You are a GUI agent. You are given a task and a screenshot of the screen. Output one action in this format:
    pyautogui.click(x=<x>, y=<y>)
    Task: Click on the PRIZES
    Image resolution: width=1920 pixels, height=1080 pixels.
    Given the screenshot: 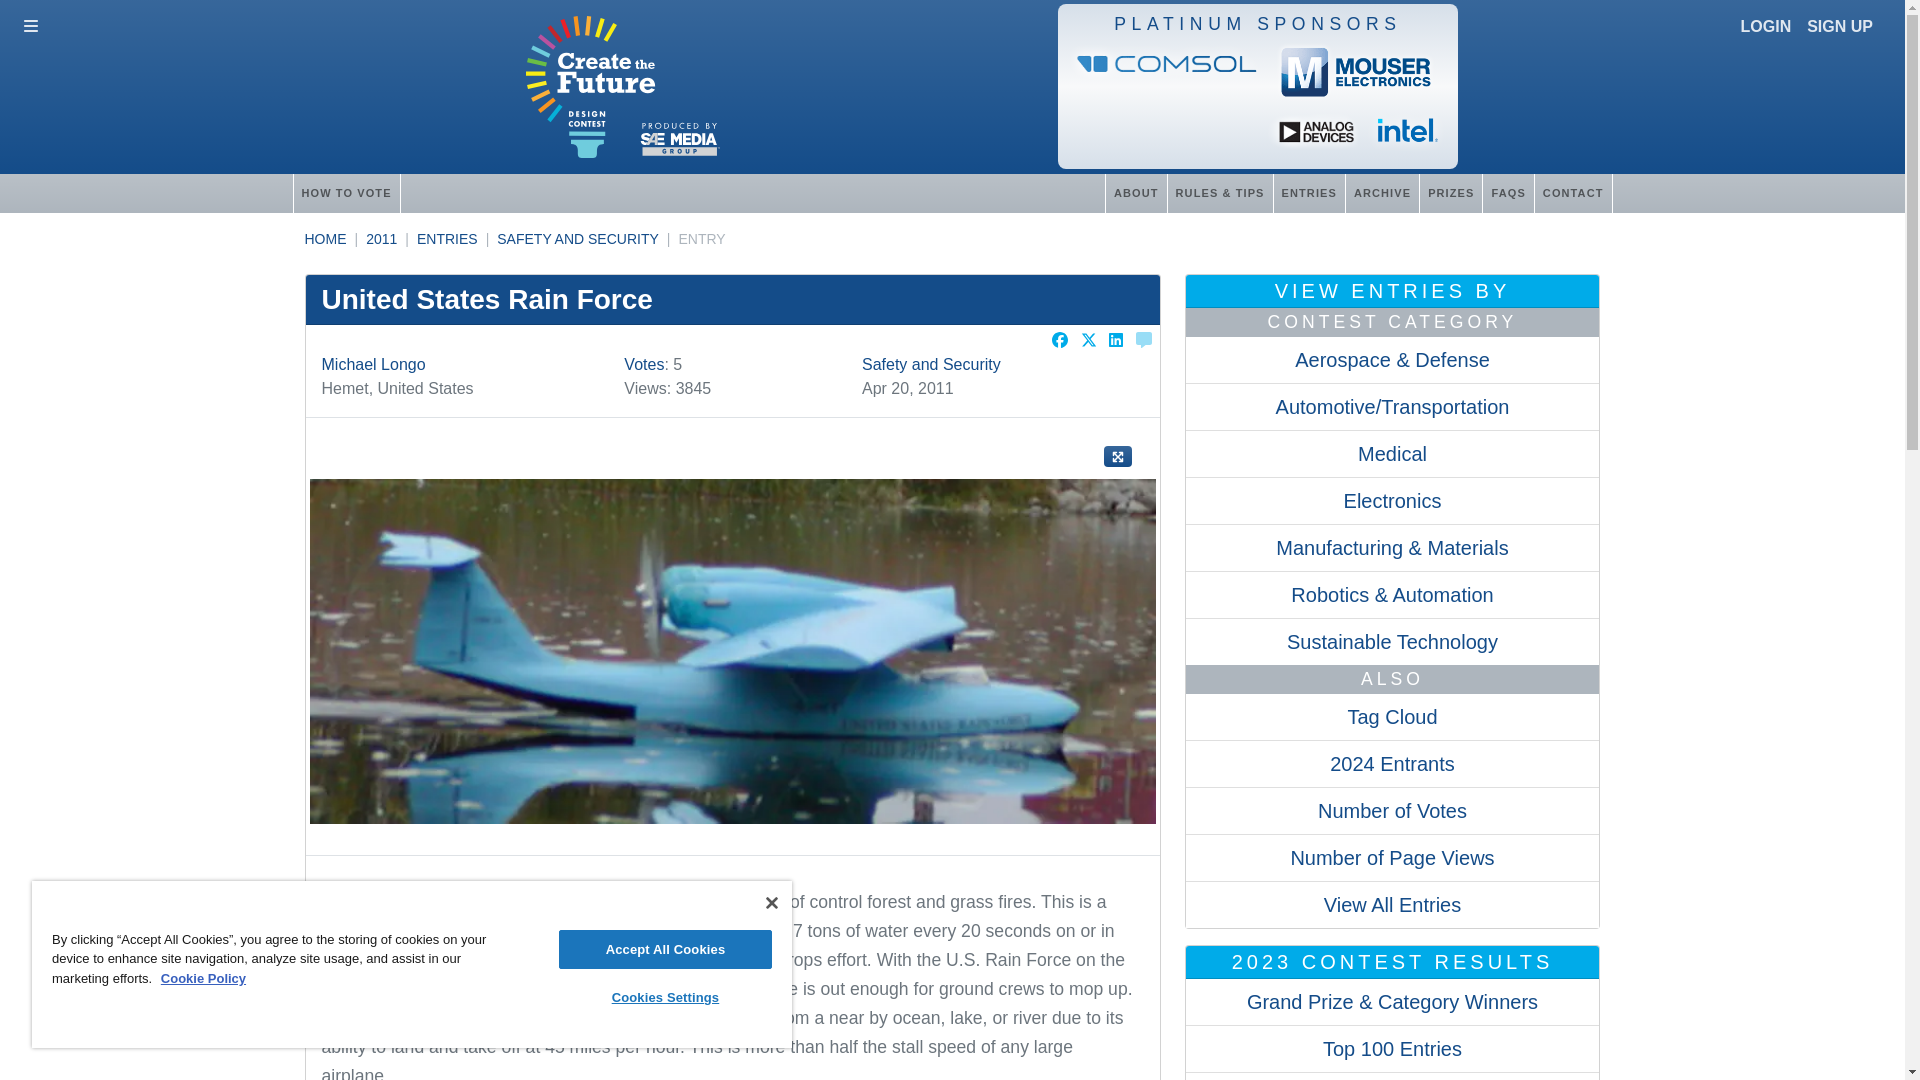 What is the action you would take?
    pyautogui.click(x=1450, y=192)
    